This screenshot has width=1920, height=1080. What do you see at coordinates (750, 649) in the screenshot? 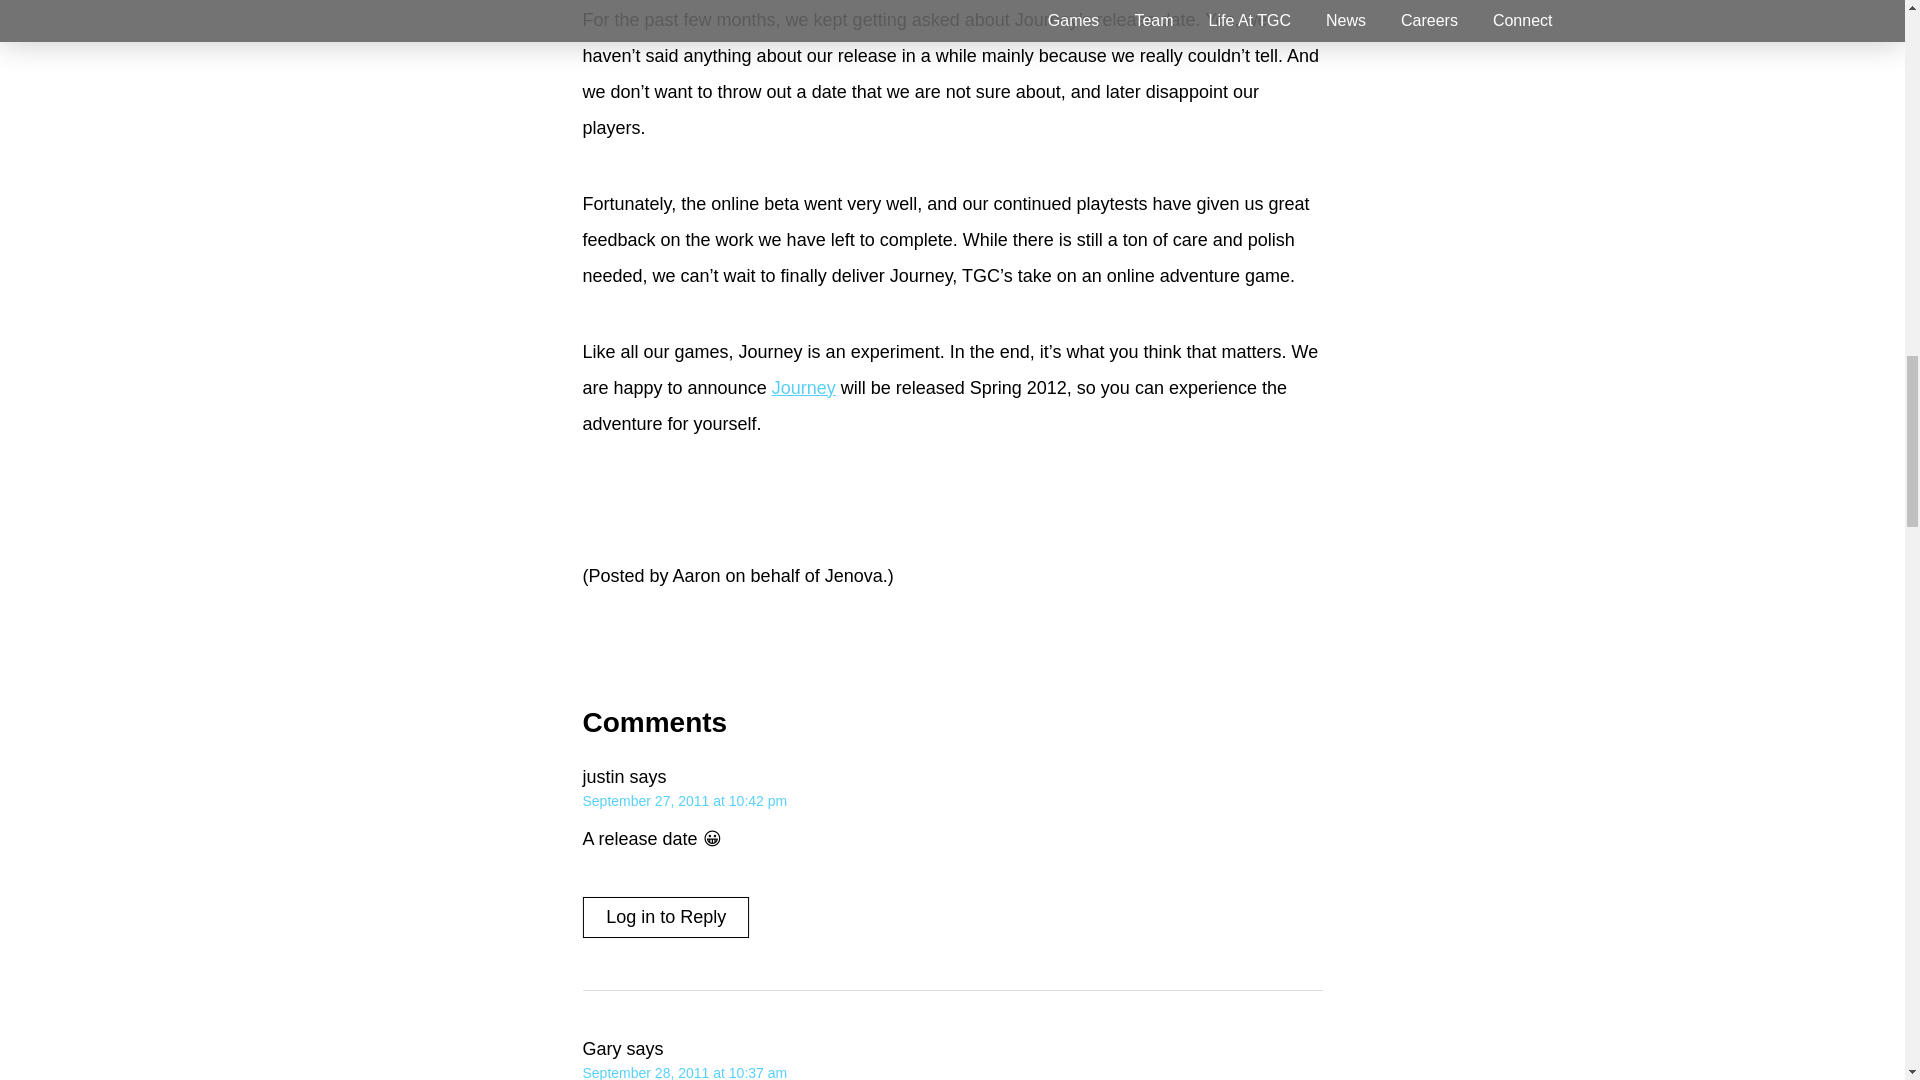
I see `Uncategorized` at bounding box center [750, 649].